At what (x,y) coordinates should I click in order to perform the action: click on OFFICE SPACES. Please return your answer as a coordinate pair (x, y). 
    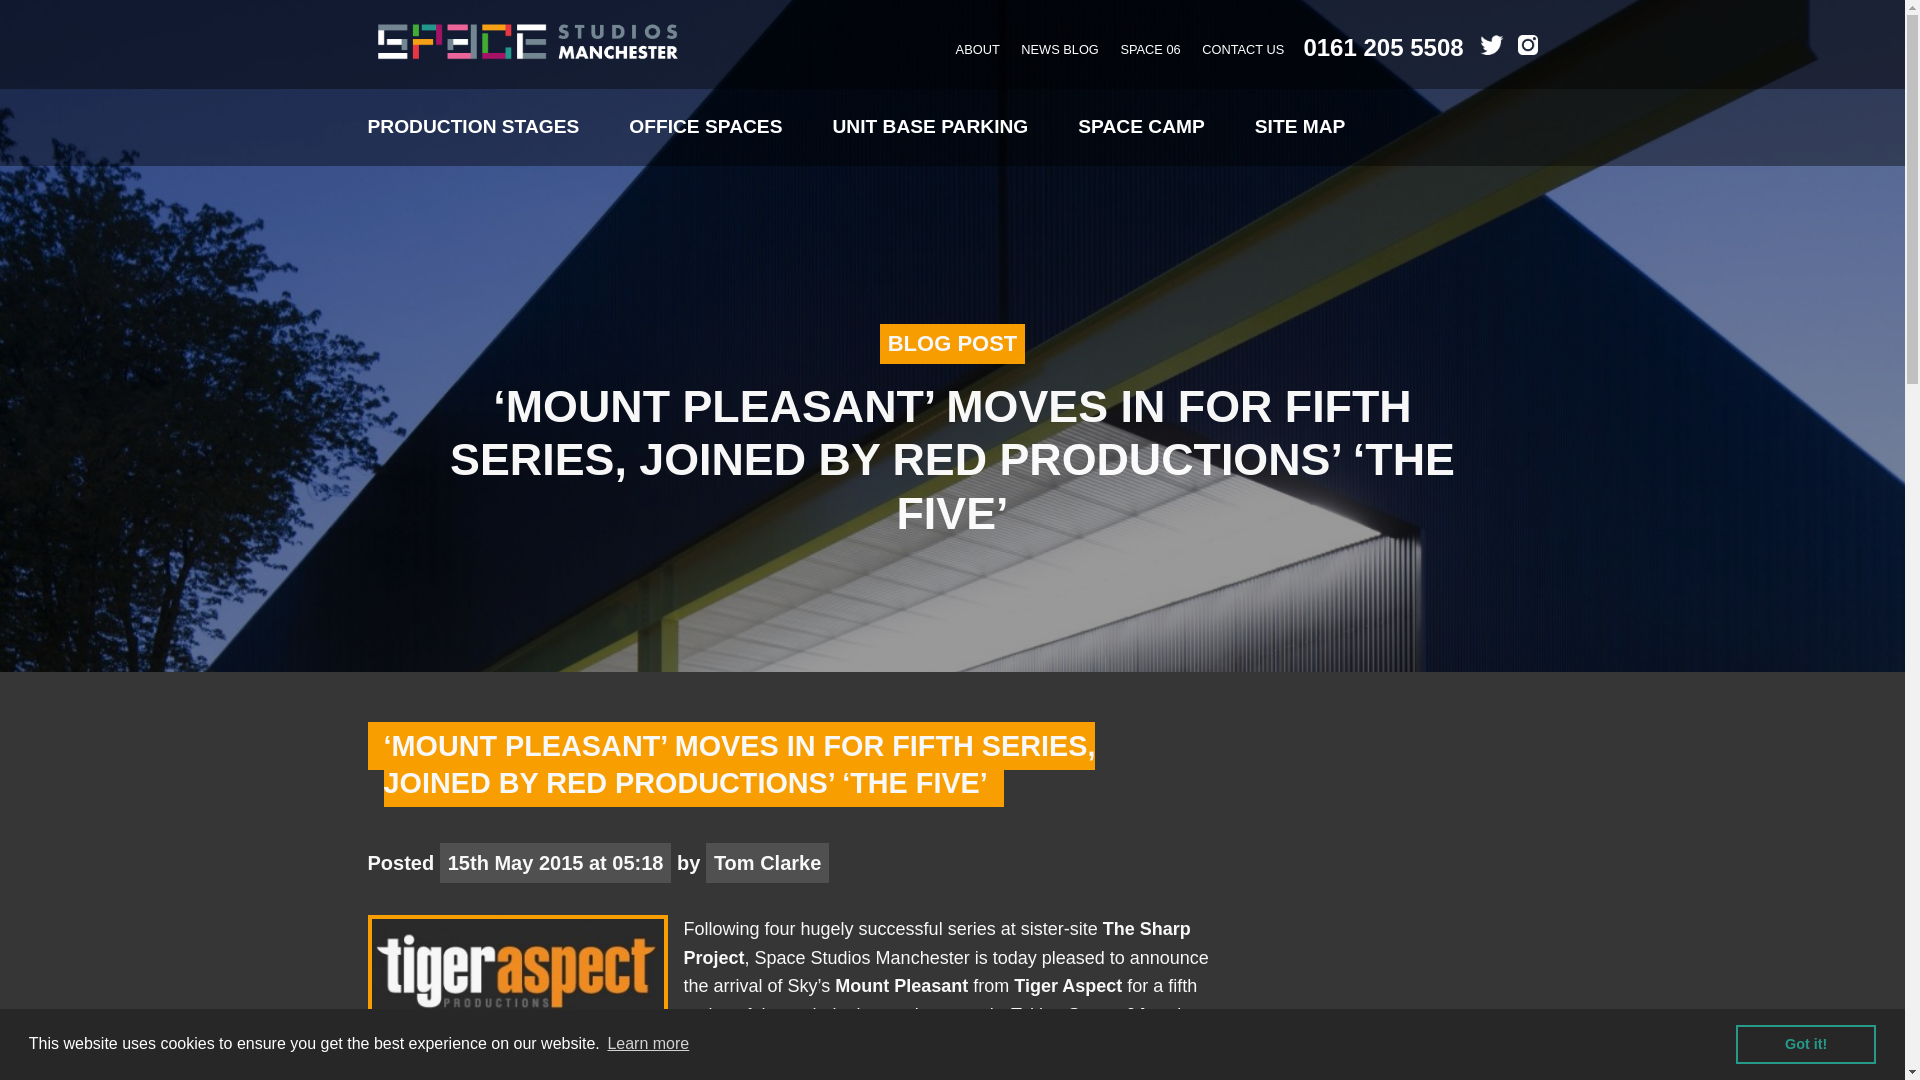
    Looking at the image, I should click on (705, 127).